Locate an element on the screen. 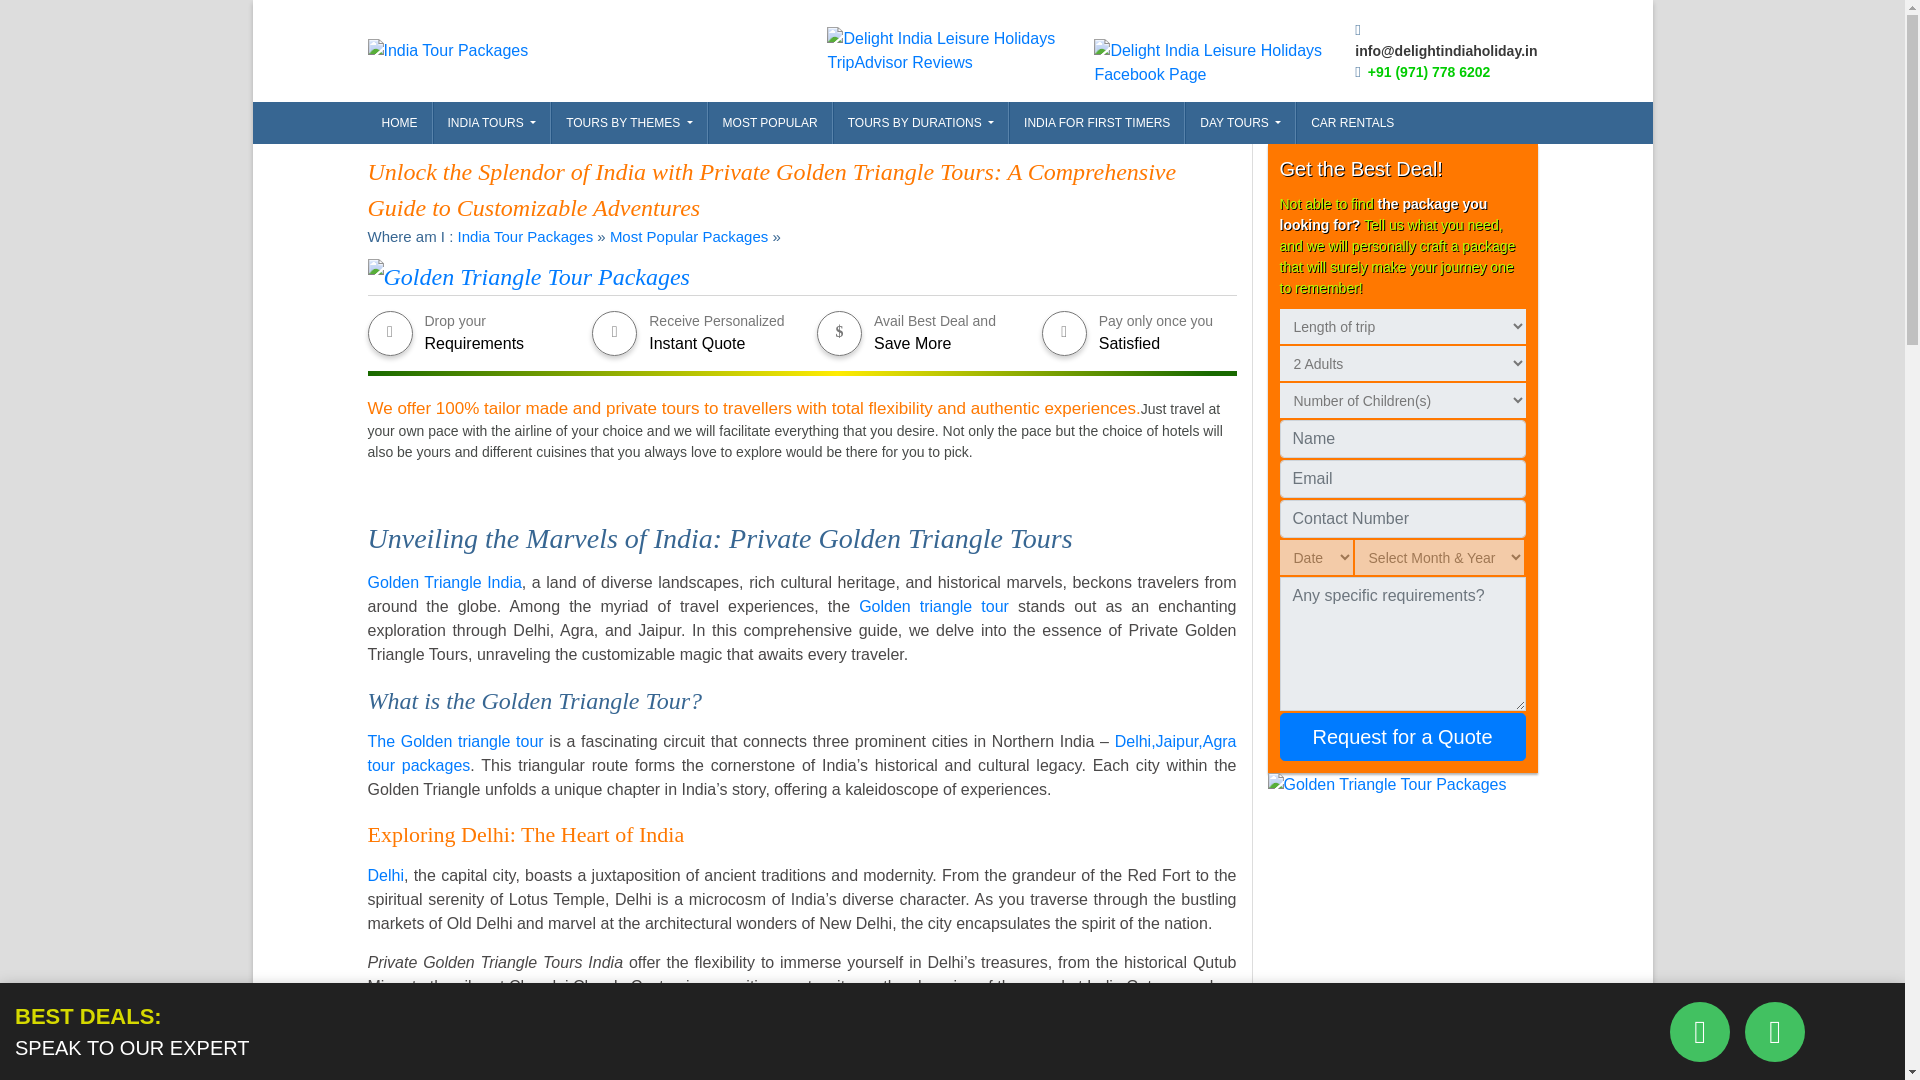 The image size is (1920, 1080). MOST POPULAR is located at coordinates (770, 122).